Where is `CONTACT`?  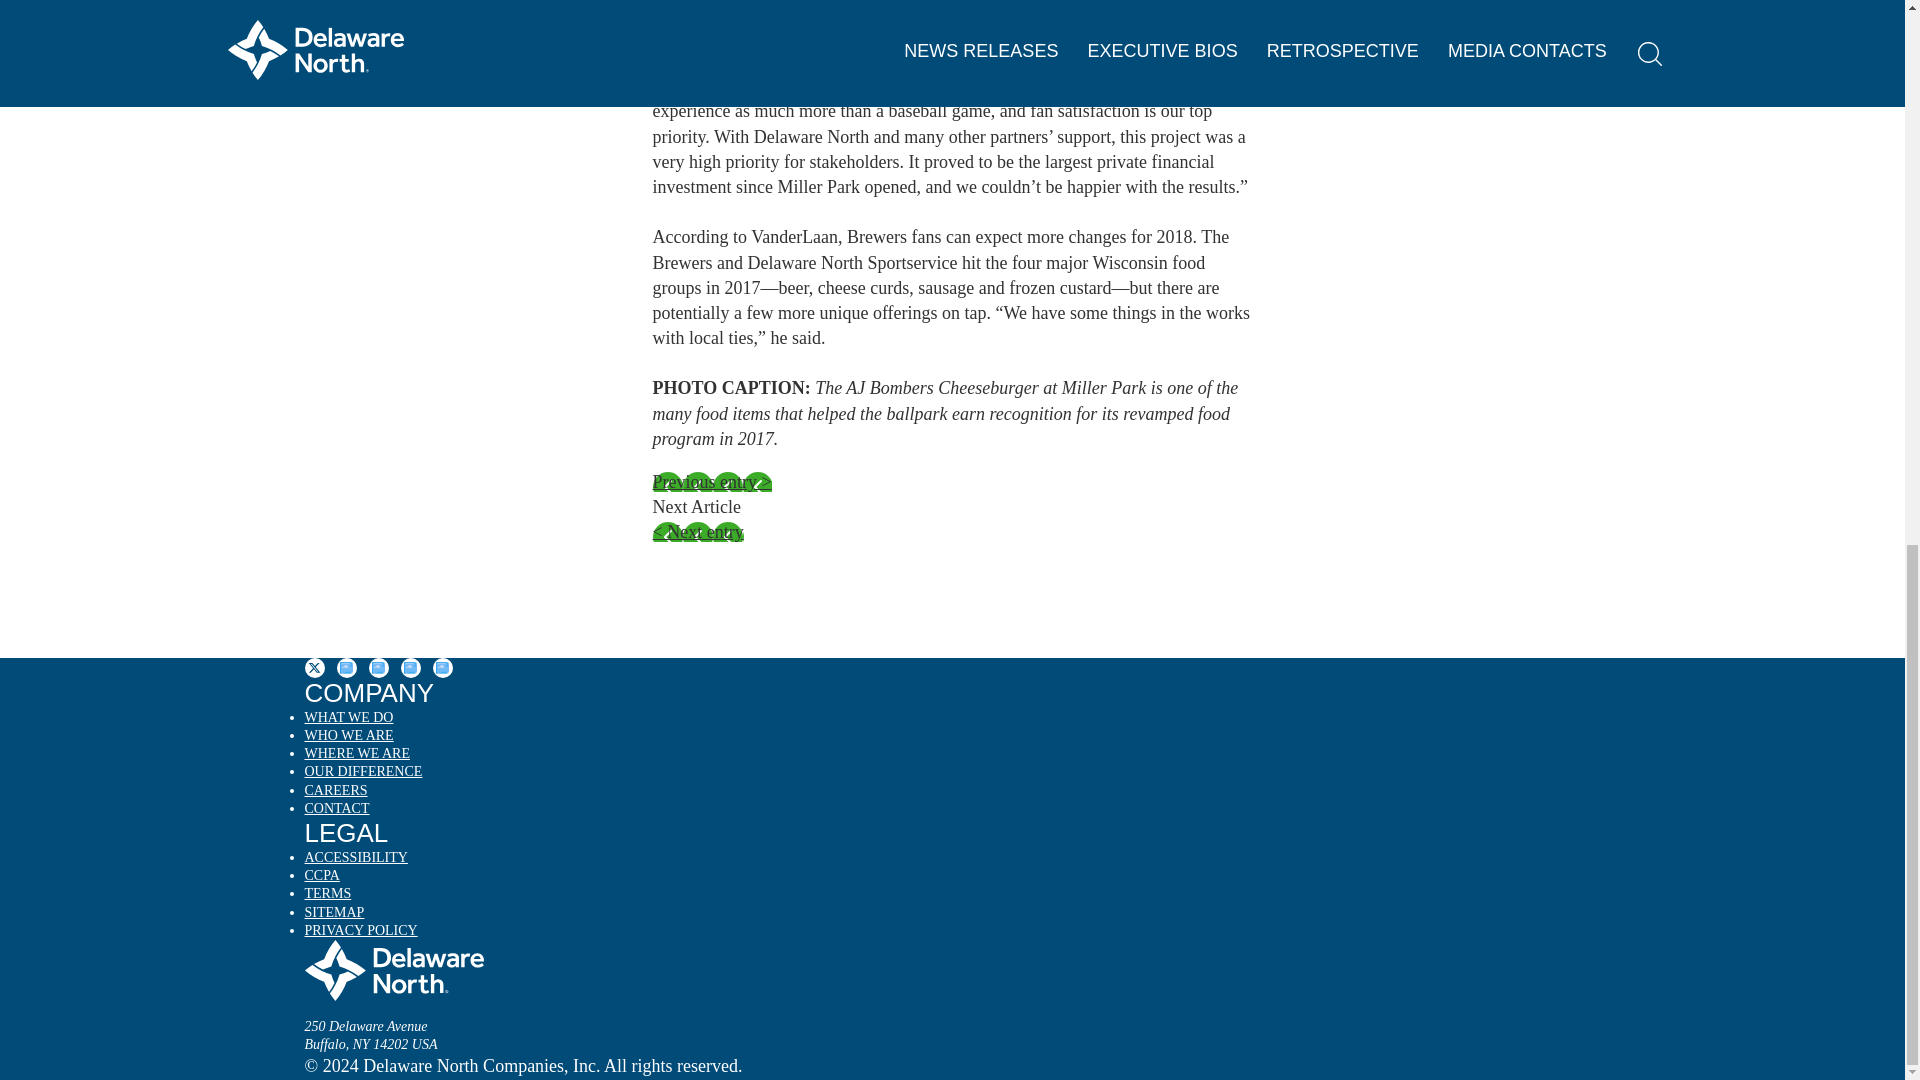 CONTACT is located at coordinates (336, 810).